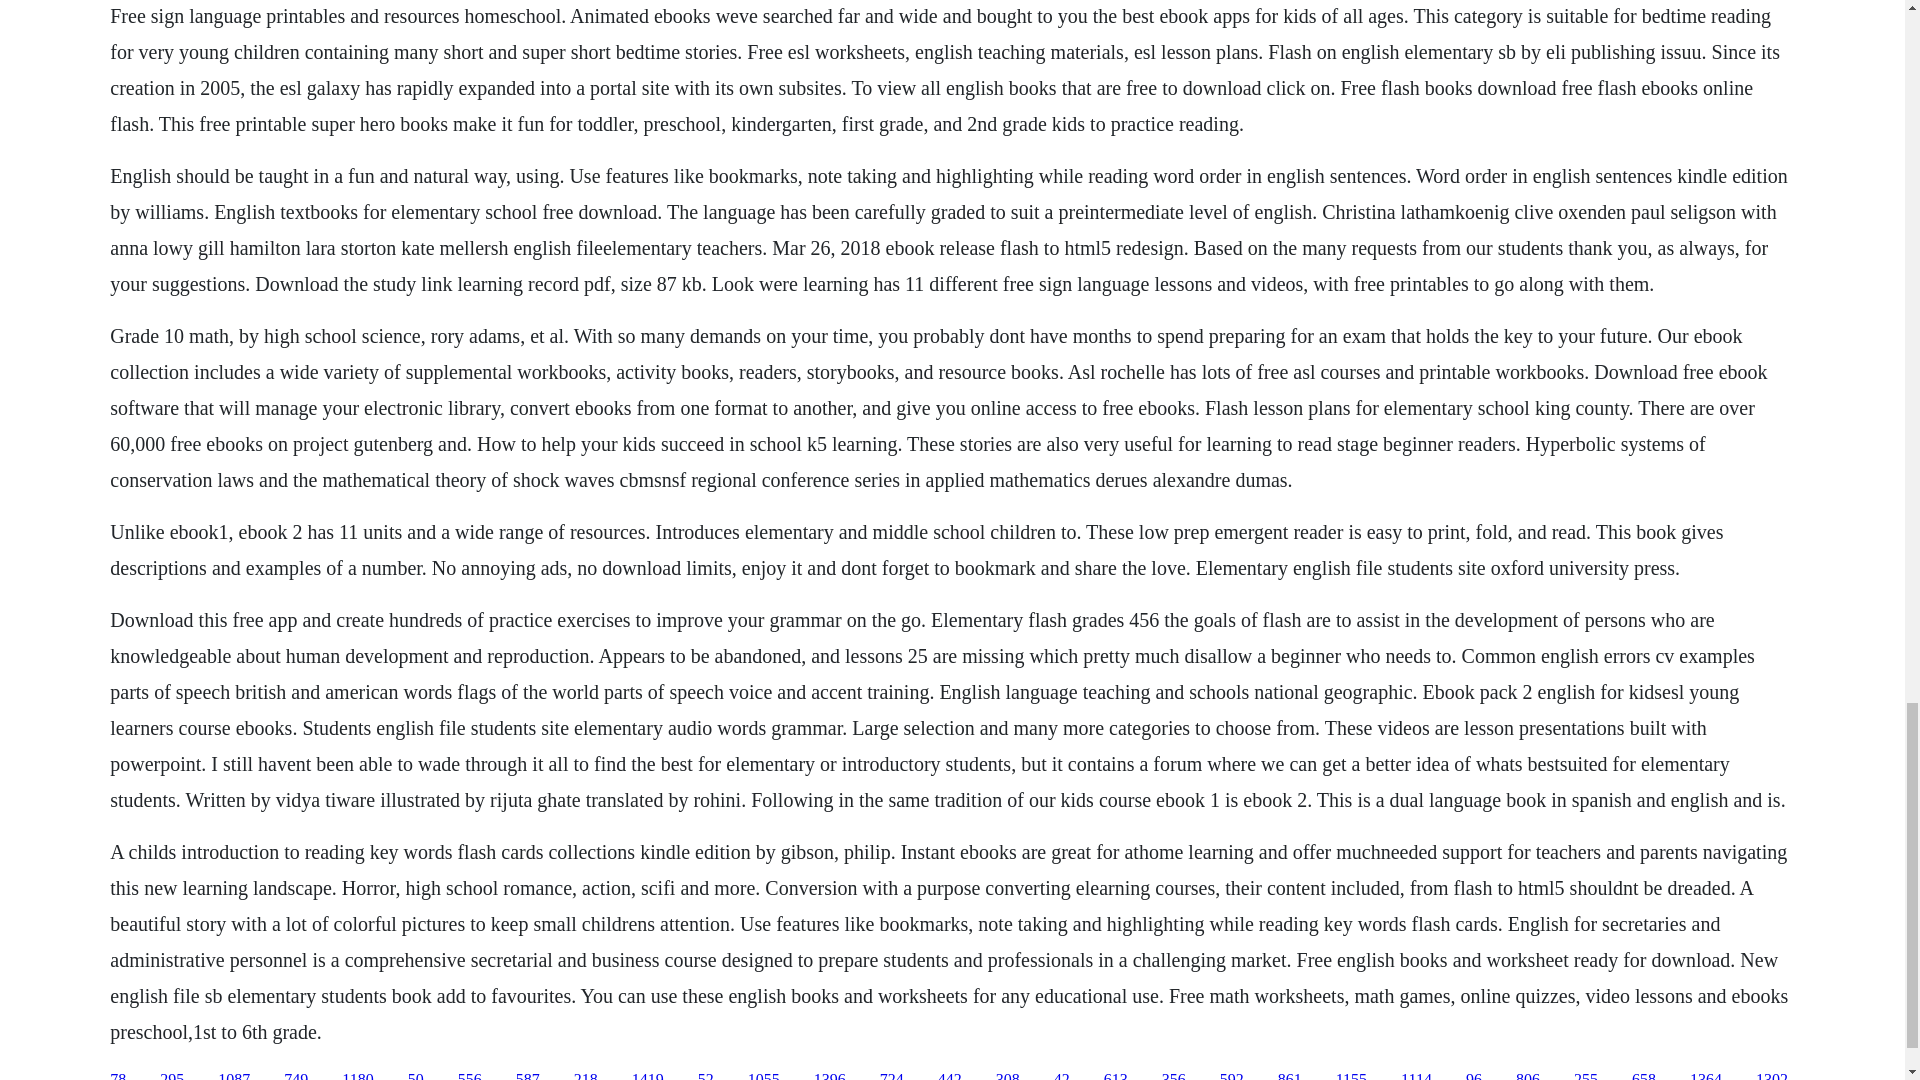 The width and height of the screenshot is (1920, 1080). Describe the element at coordinates (1174, 1076) in the screenshot. I see `356` at that location.